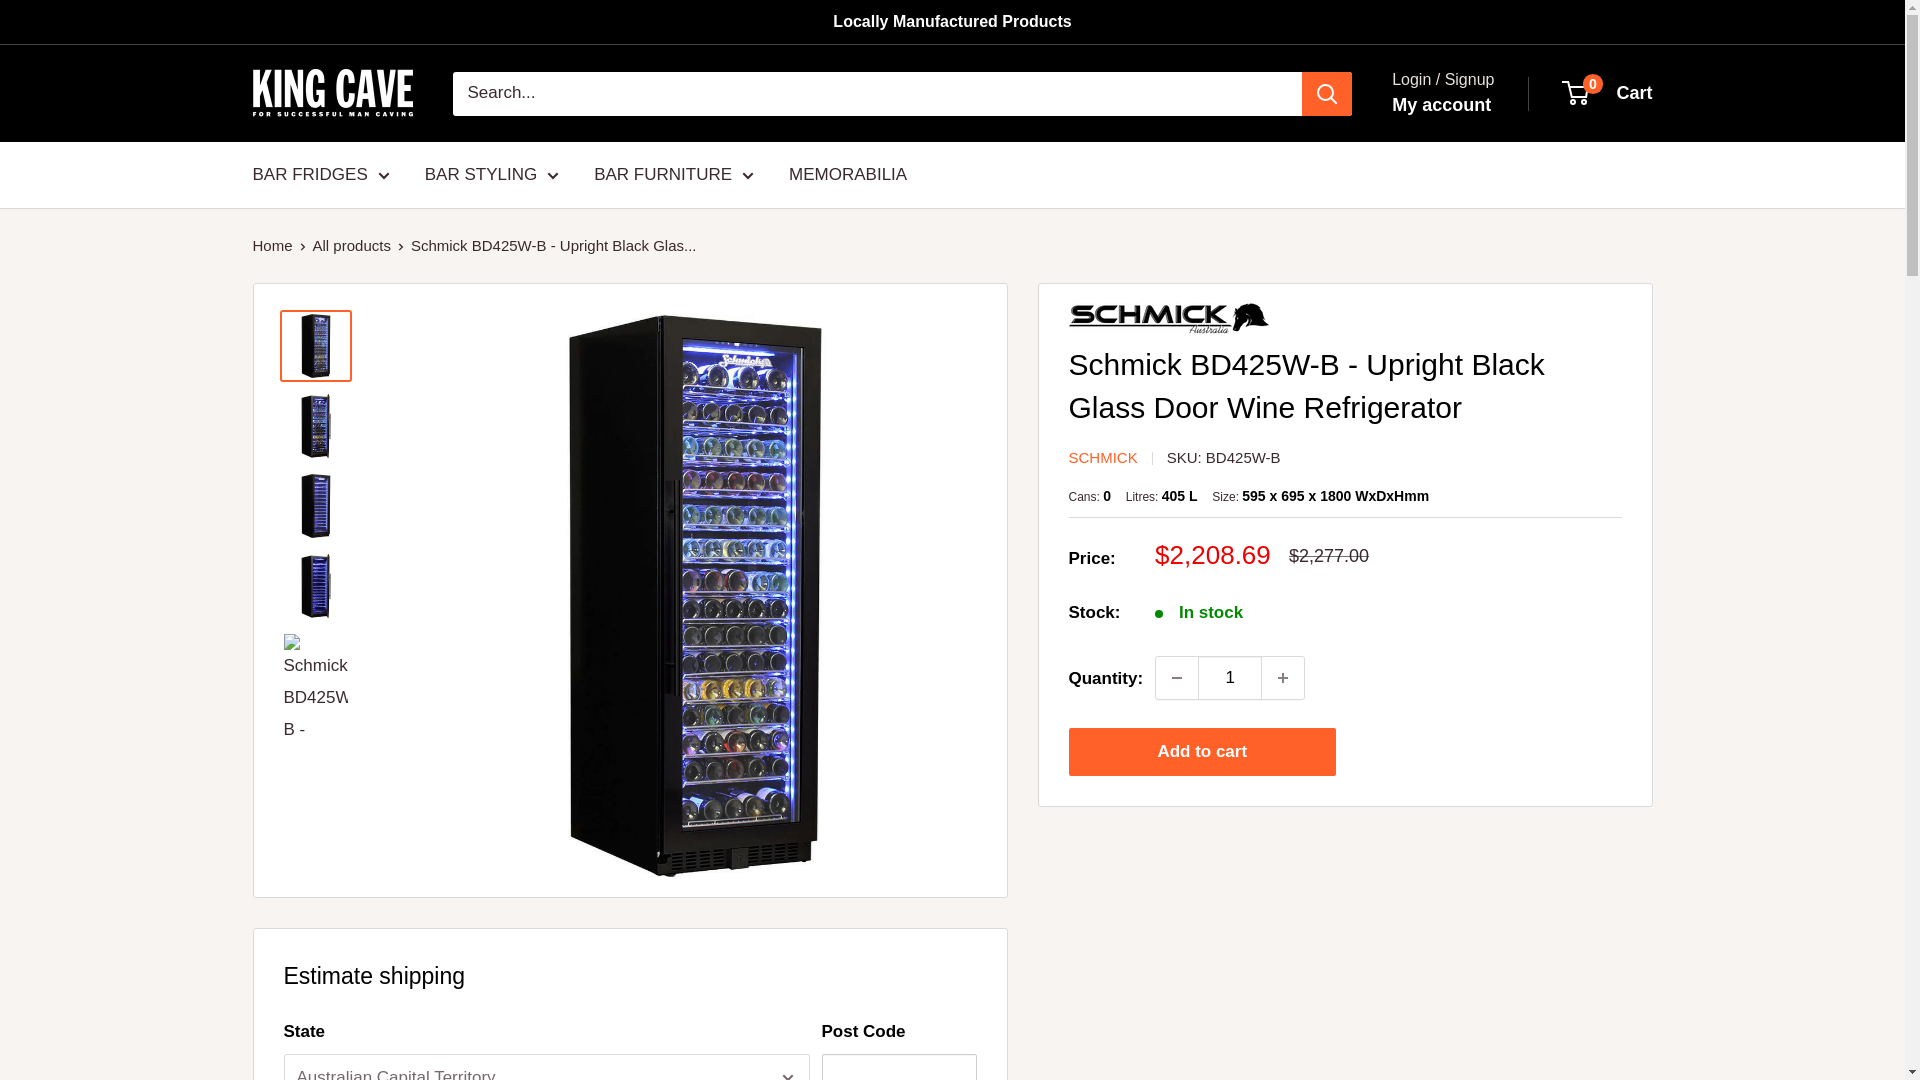 The height and width of the screenshot is (1080, 1920). Describe the element at coordinates (952, 22) in the screenshot. I see `Locally Manufactured Products` at that location.